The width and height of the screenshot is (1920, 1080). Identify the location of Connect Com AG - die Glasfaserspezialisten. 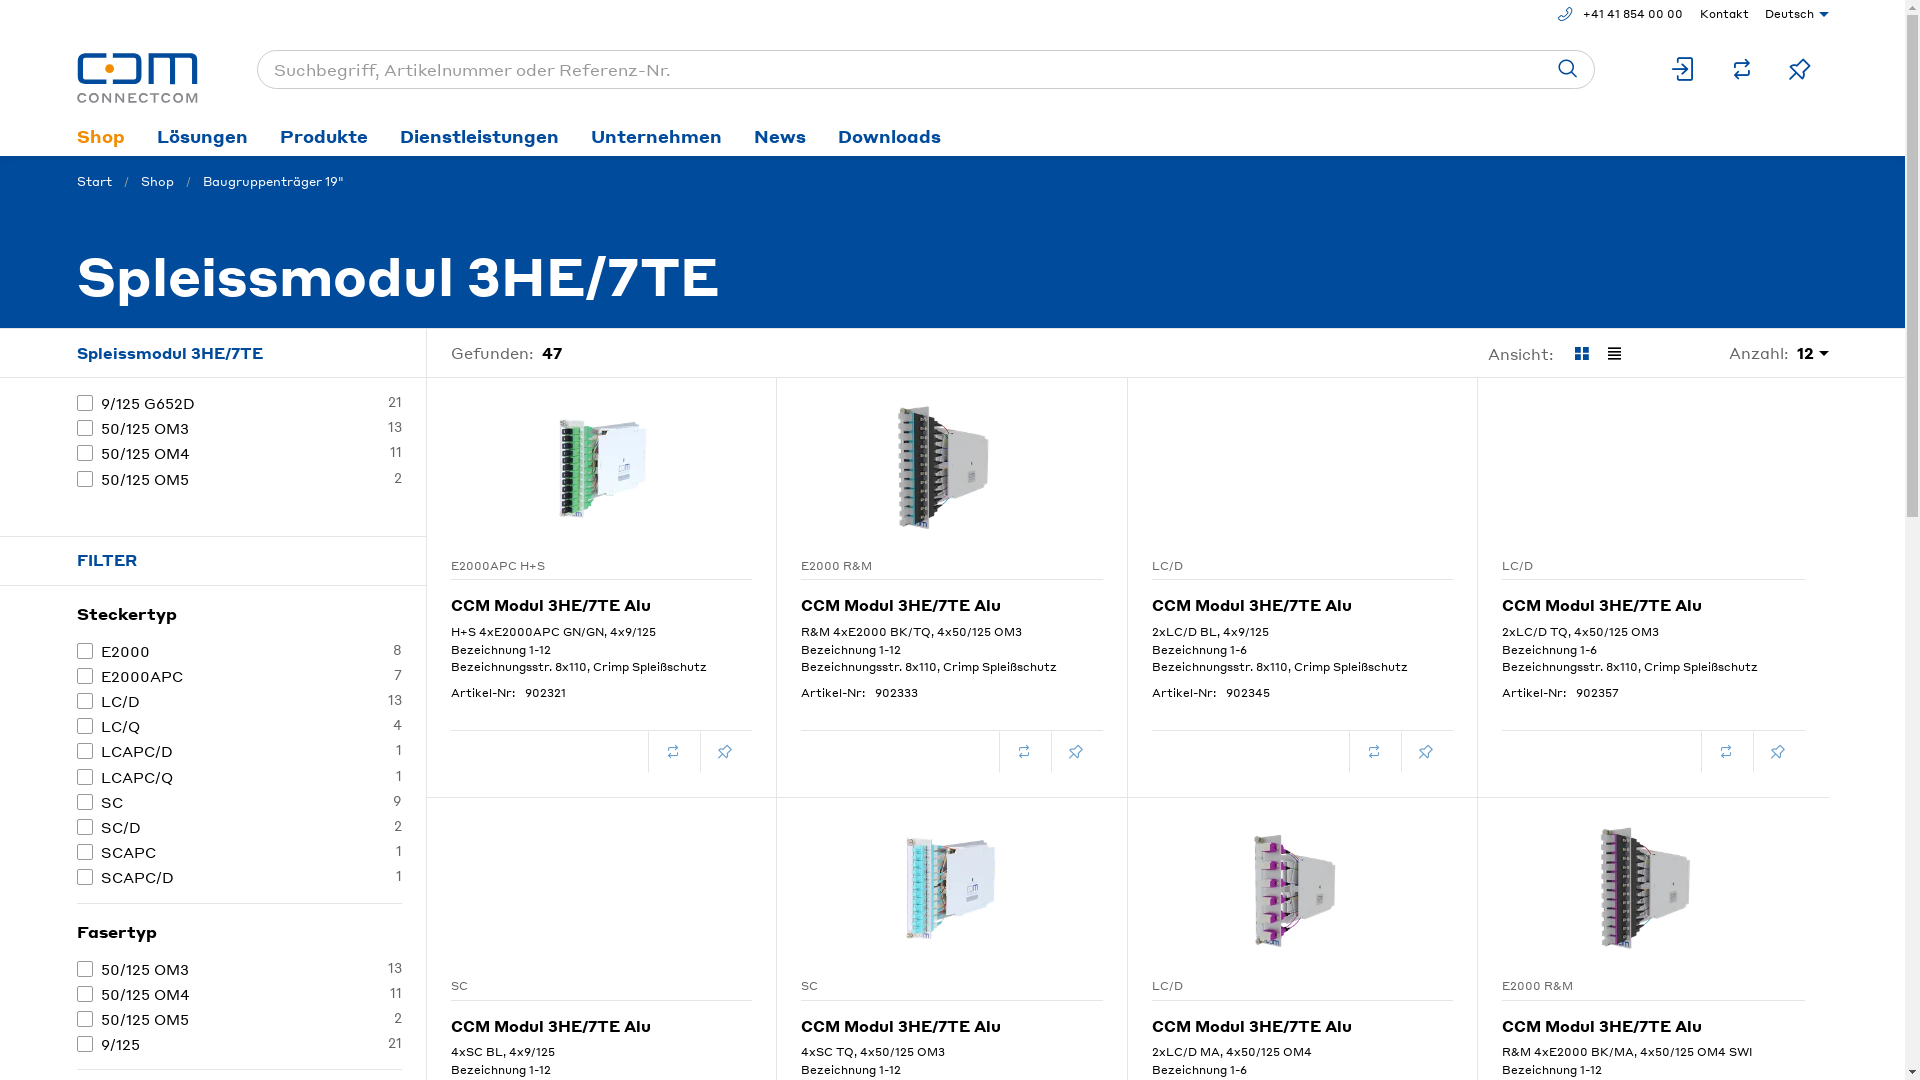
(136, 78).